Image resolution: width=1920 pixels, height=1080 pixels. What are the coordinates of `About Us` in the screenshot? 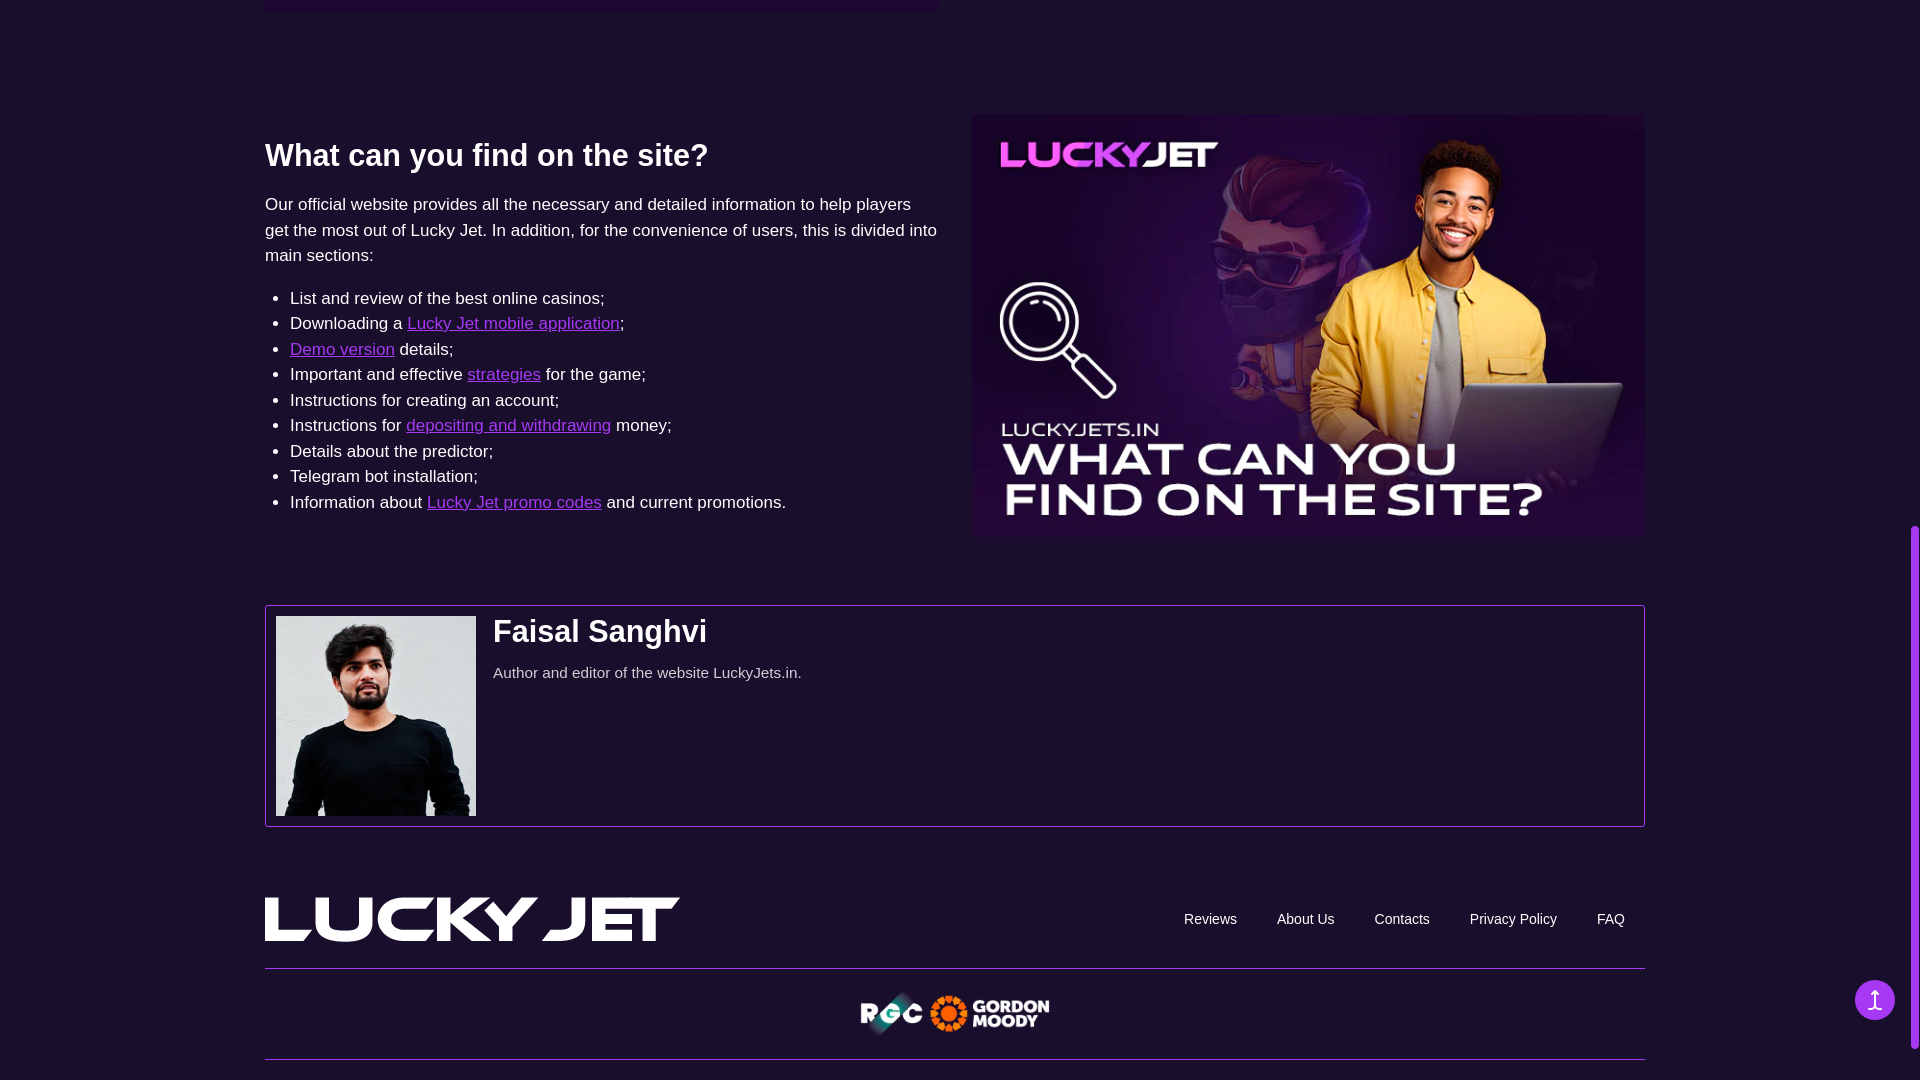 It's located at (1305, 919).